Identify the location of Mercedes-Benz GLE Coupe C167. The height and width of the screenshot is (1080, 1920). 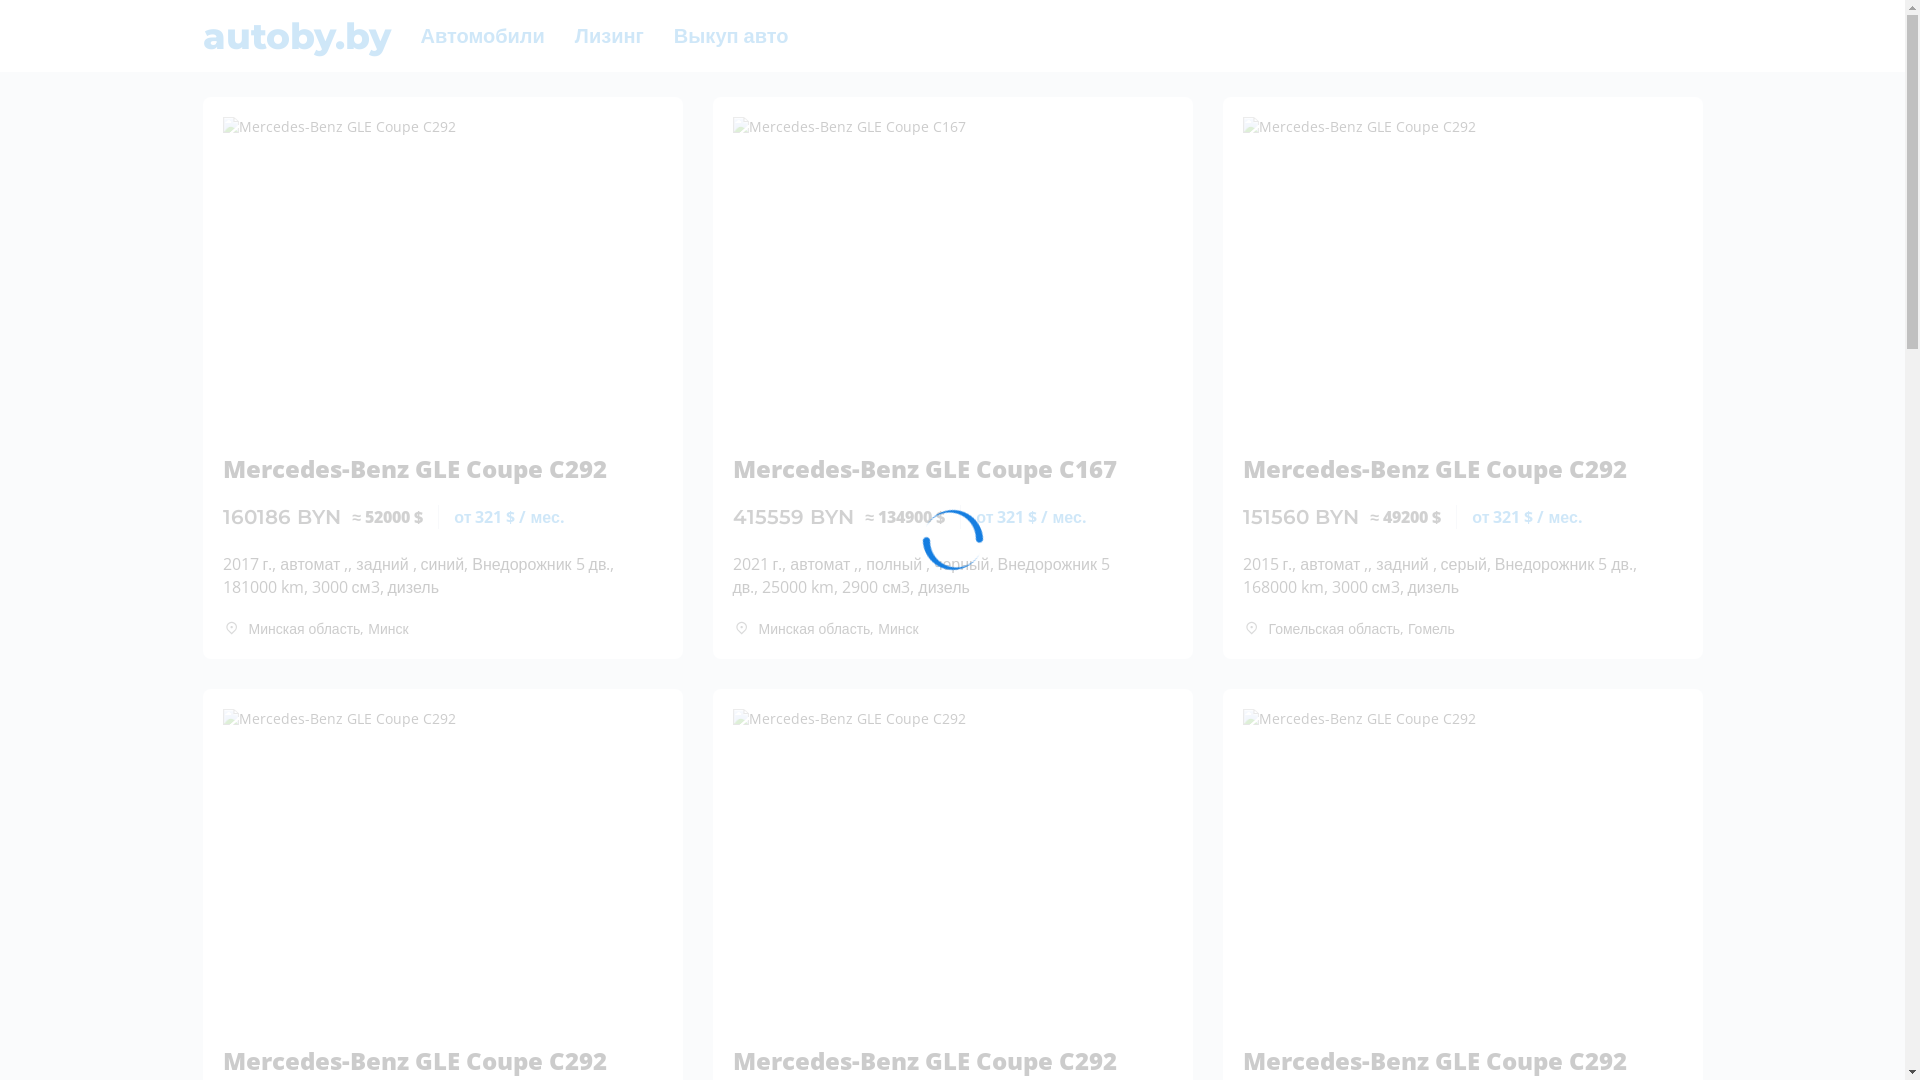
(932, 459).